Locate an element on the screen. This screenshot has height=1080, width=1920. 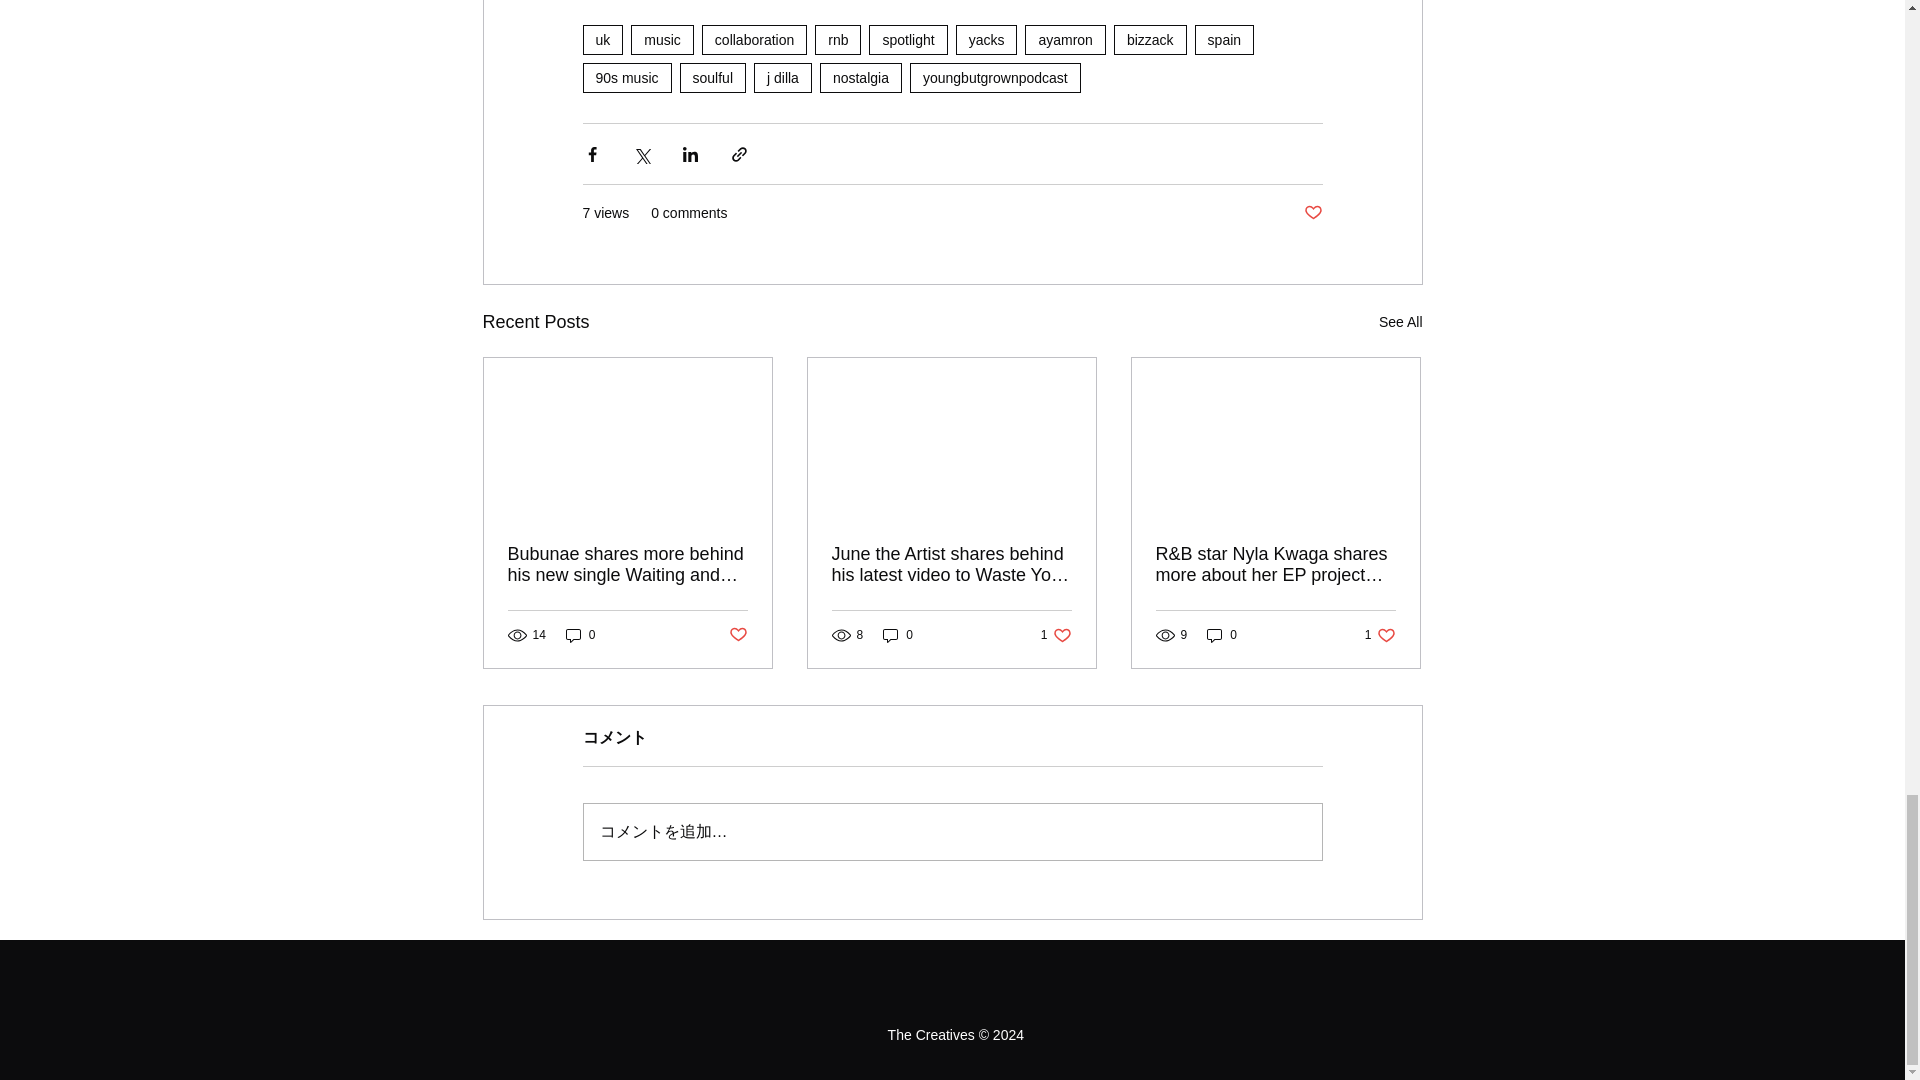
soulful is located at coordinates (712, 77).